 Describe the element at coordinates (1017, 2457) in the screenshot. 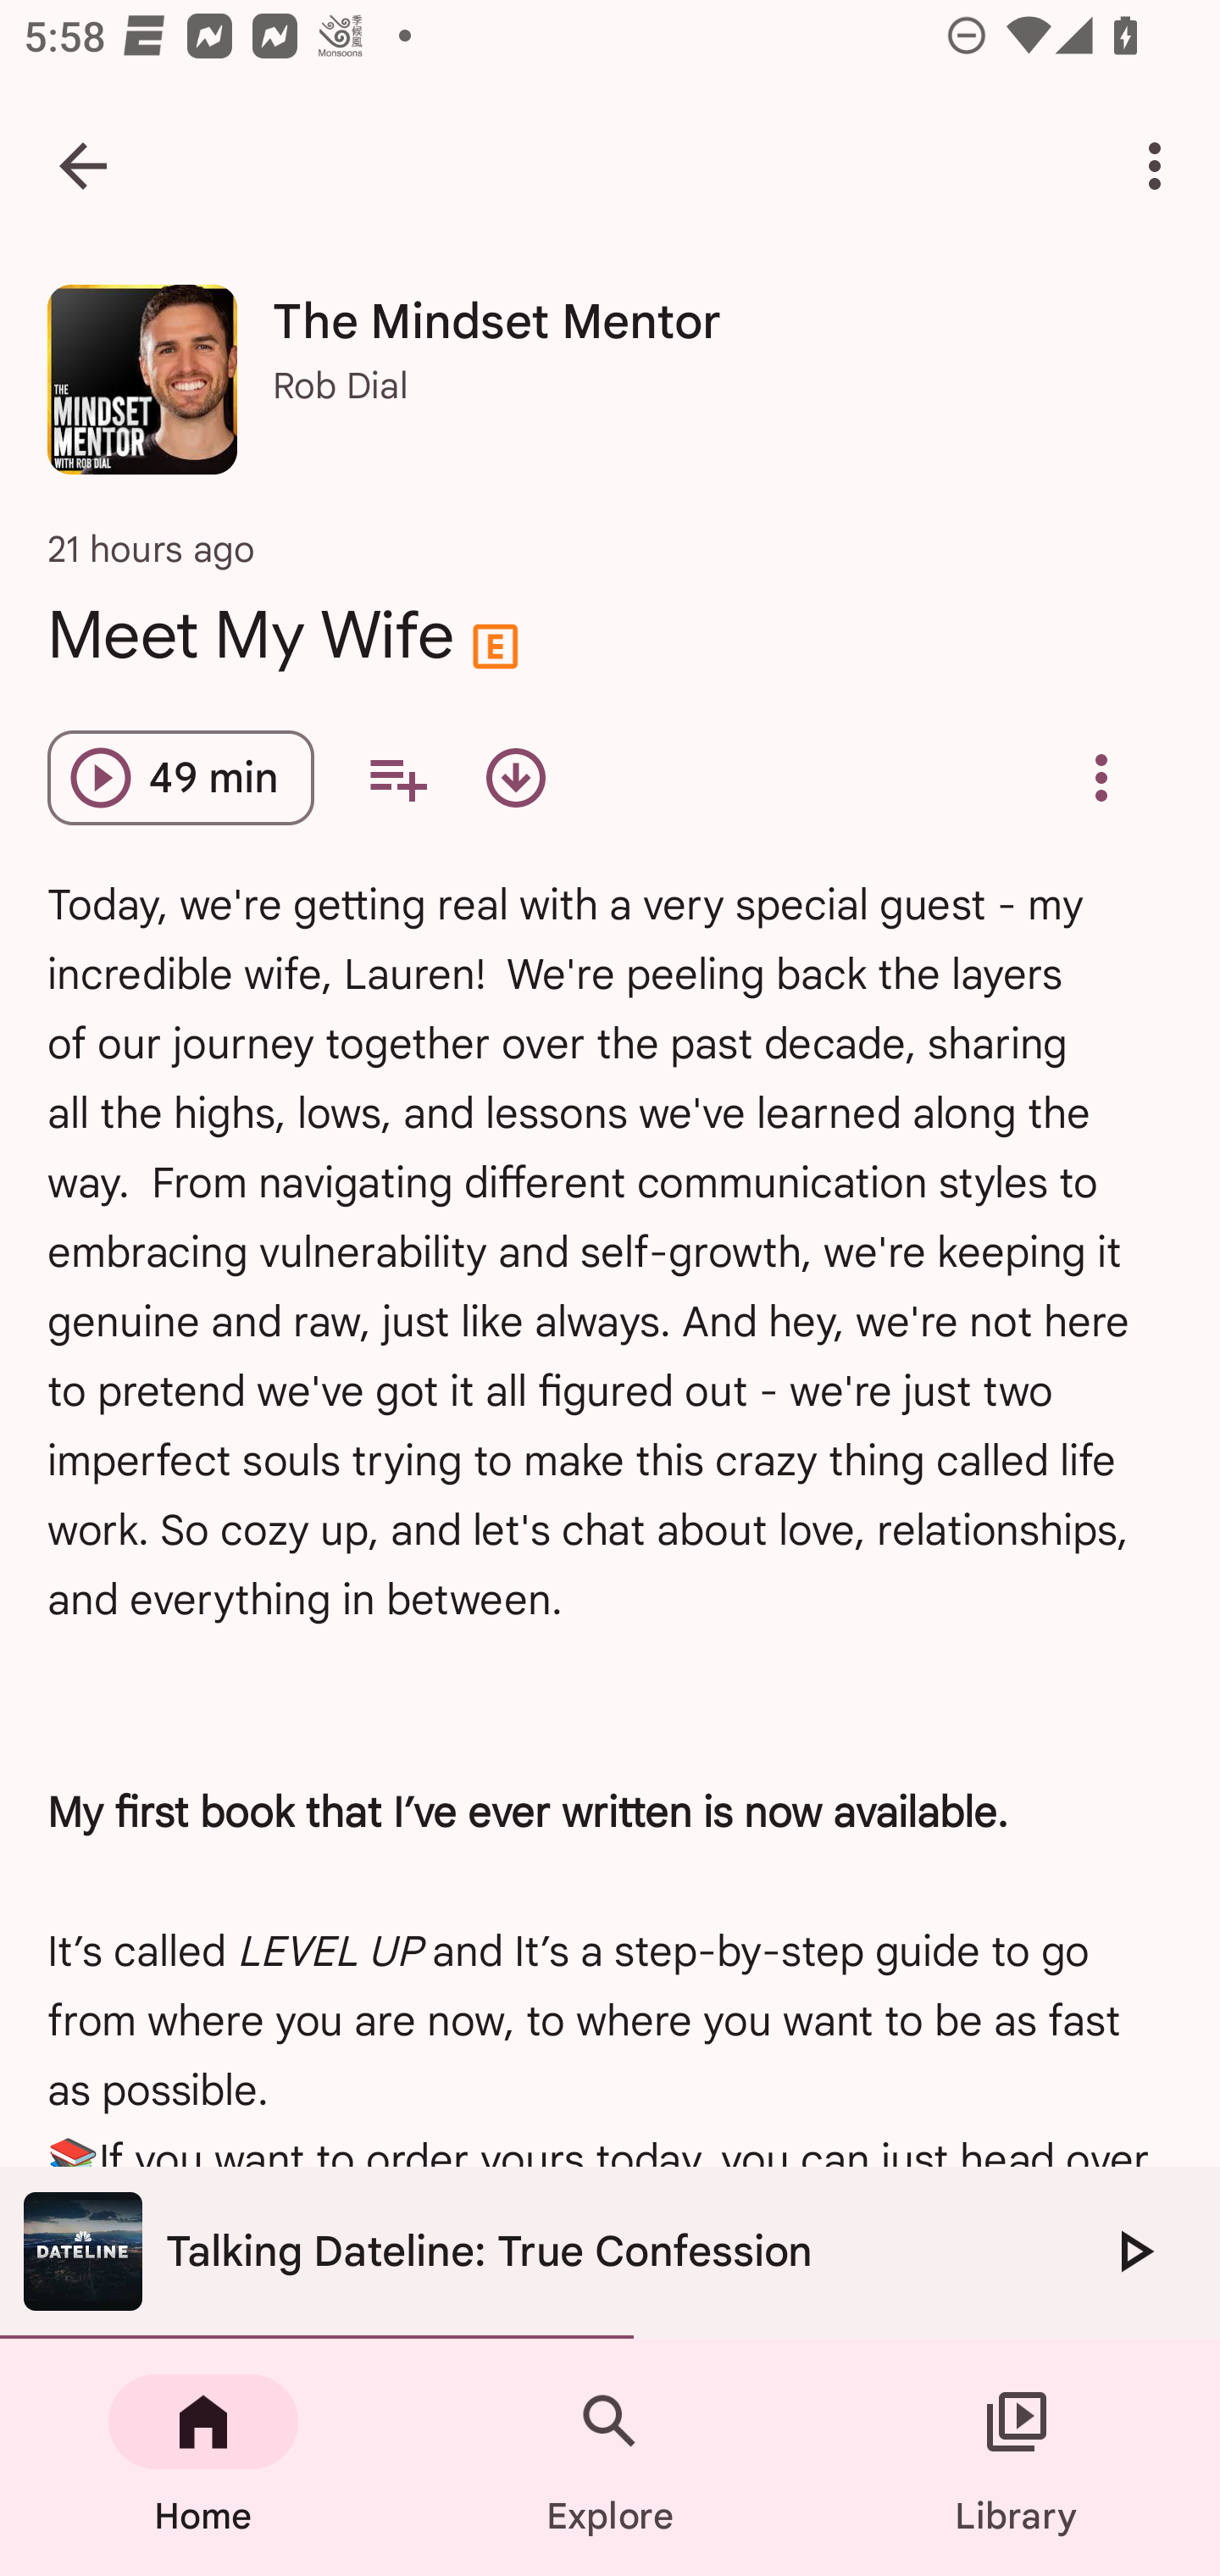

I see `Library` at that location.